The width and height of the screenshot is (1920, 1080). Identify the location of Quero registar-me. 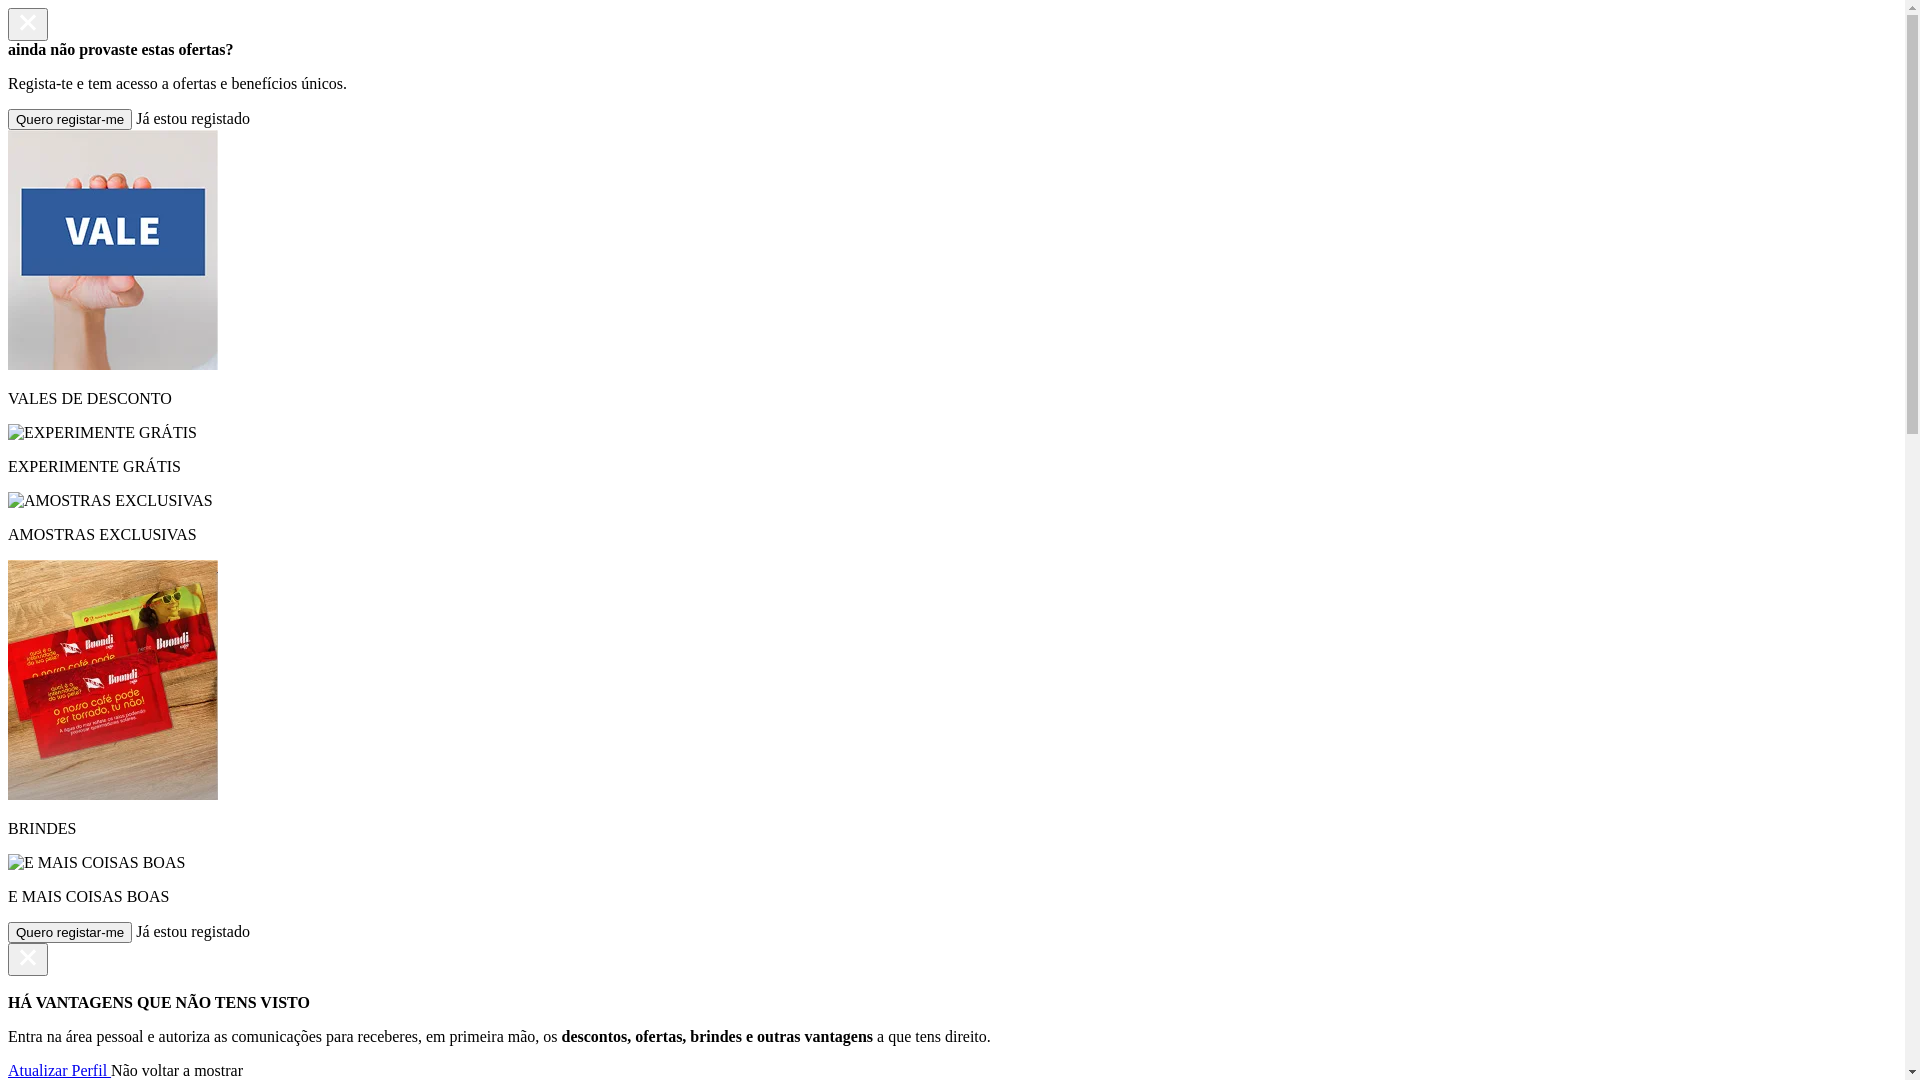
(70, 932).